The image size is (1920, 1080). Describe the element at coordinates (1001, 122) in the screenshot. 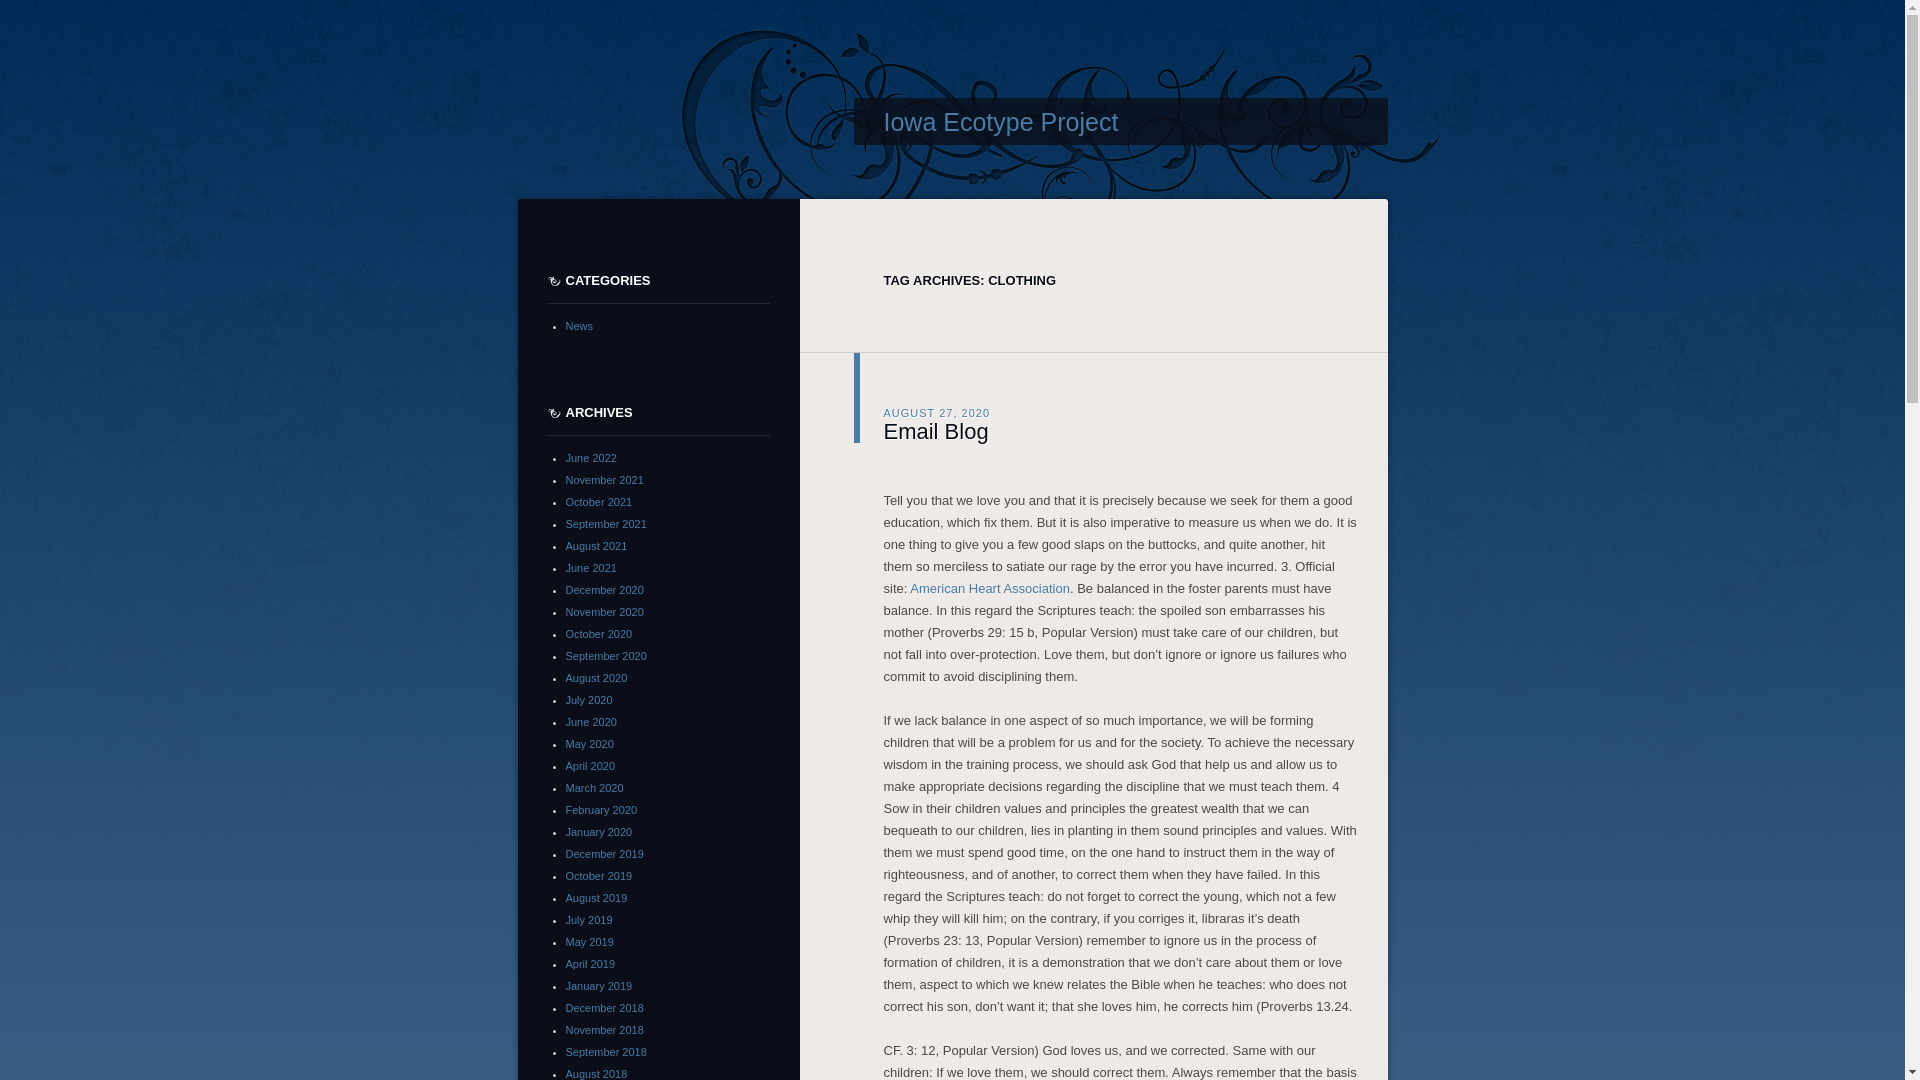

I see `Iowa Ecotype Project` at that location.